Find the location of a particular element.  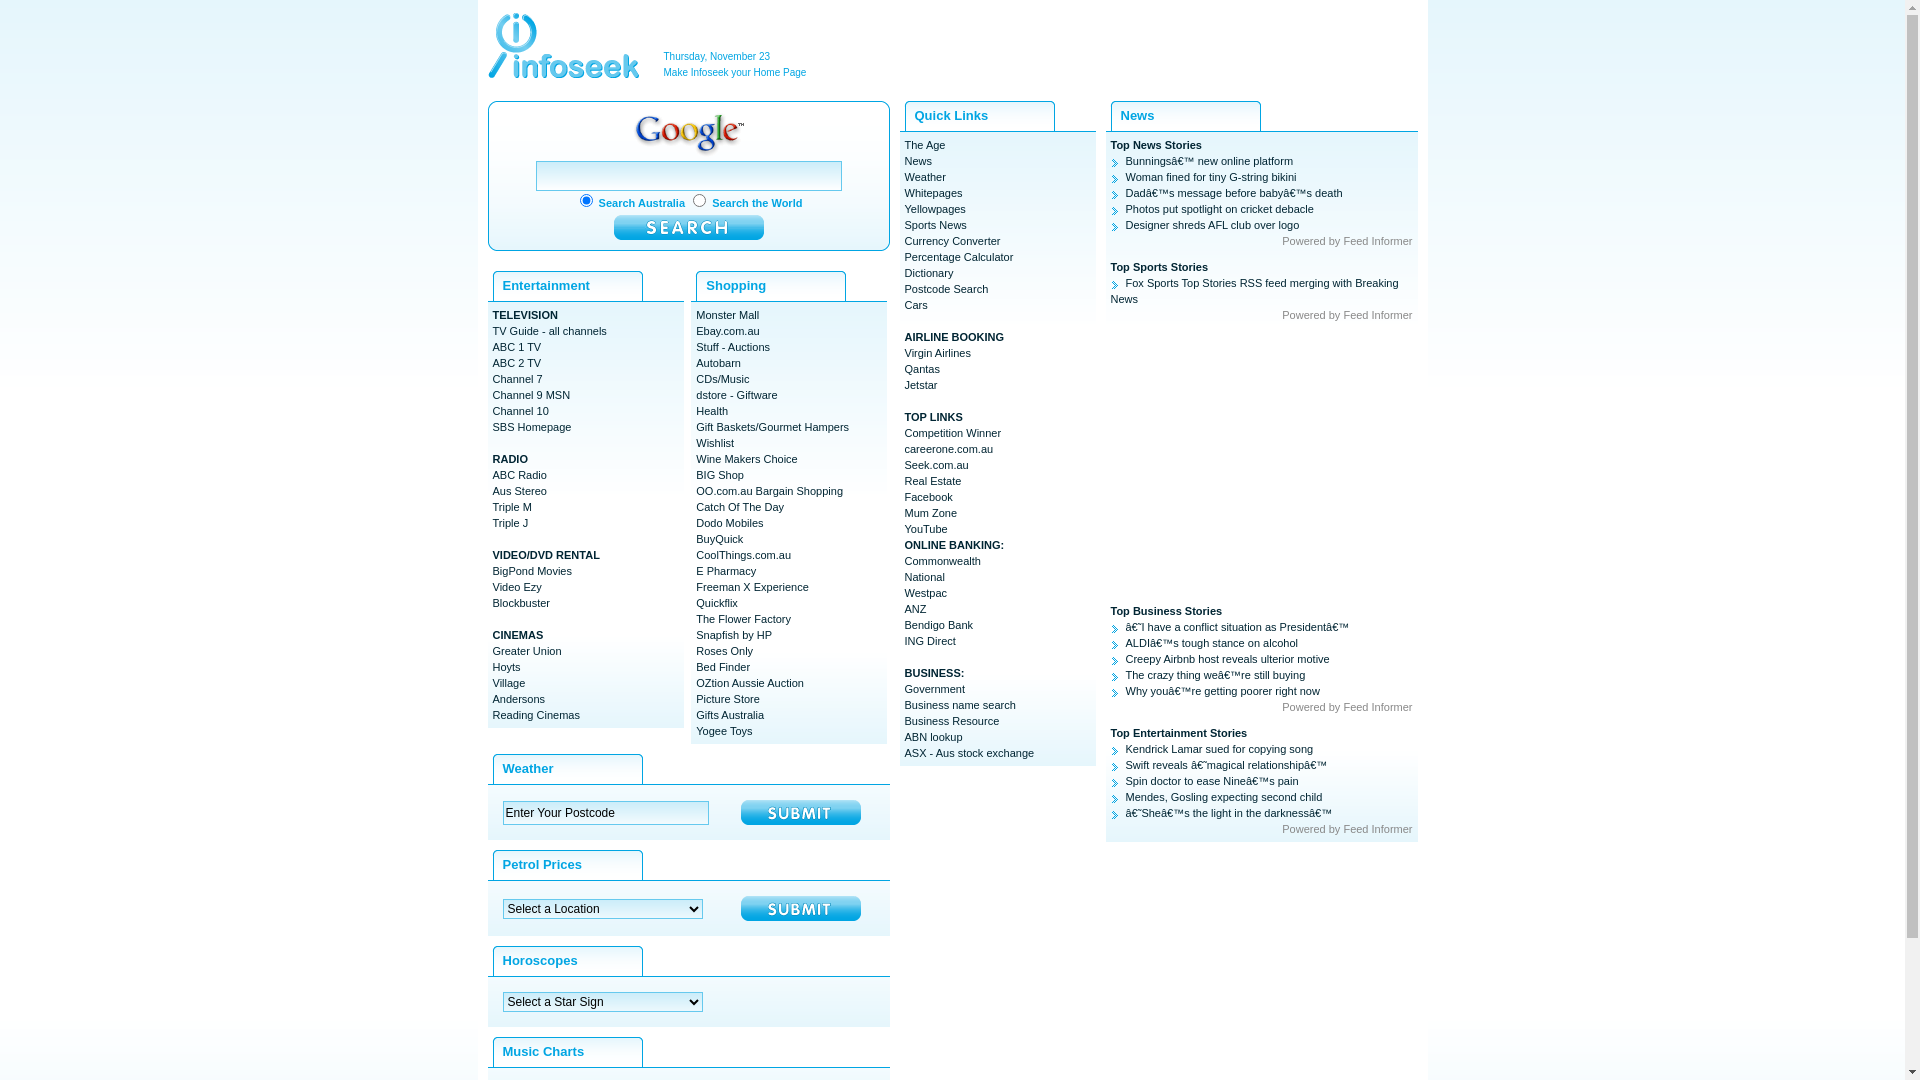

careerone.com.au is located at coordinates (948, 449).